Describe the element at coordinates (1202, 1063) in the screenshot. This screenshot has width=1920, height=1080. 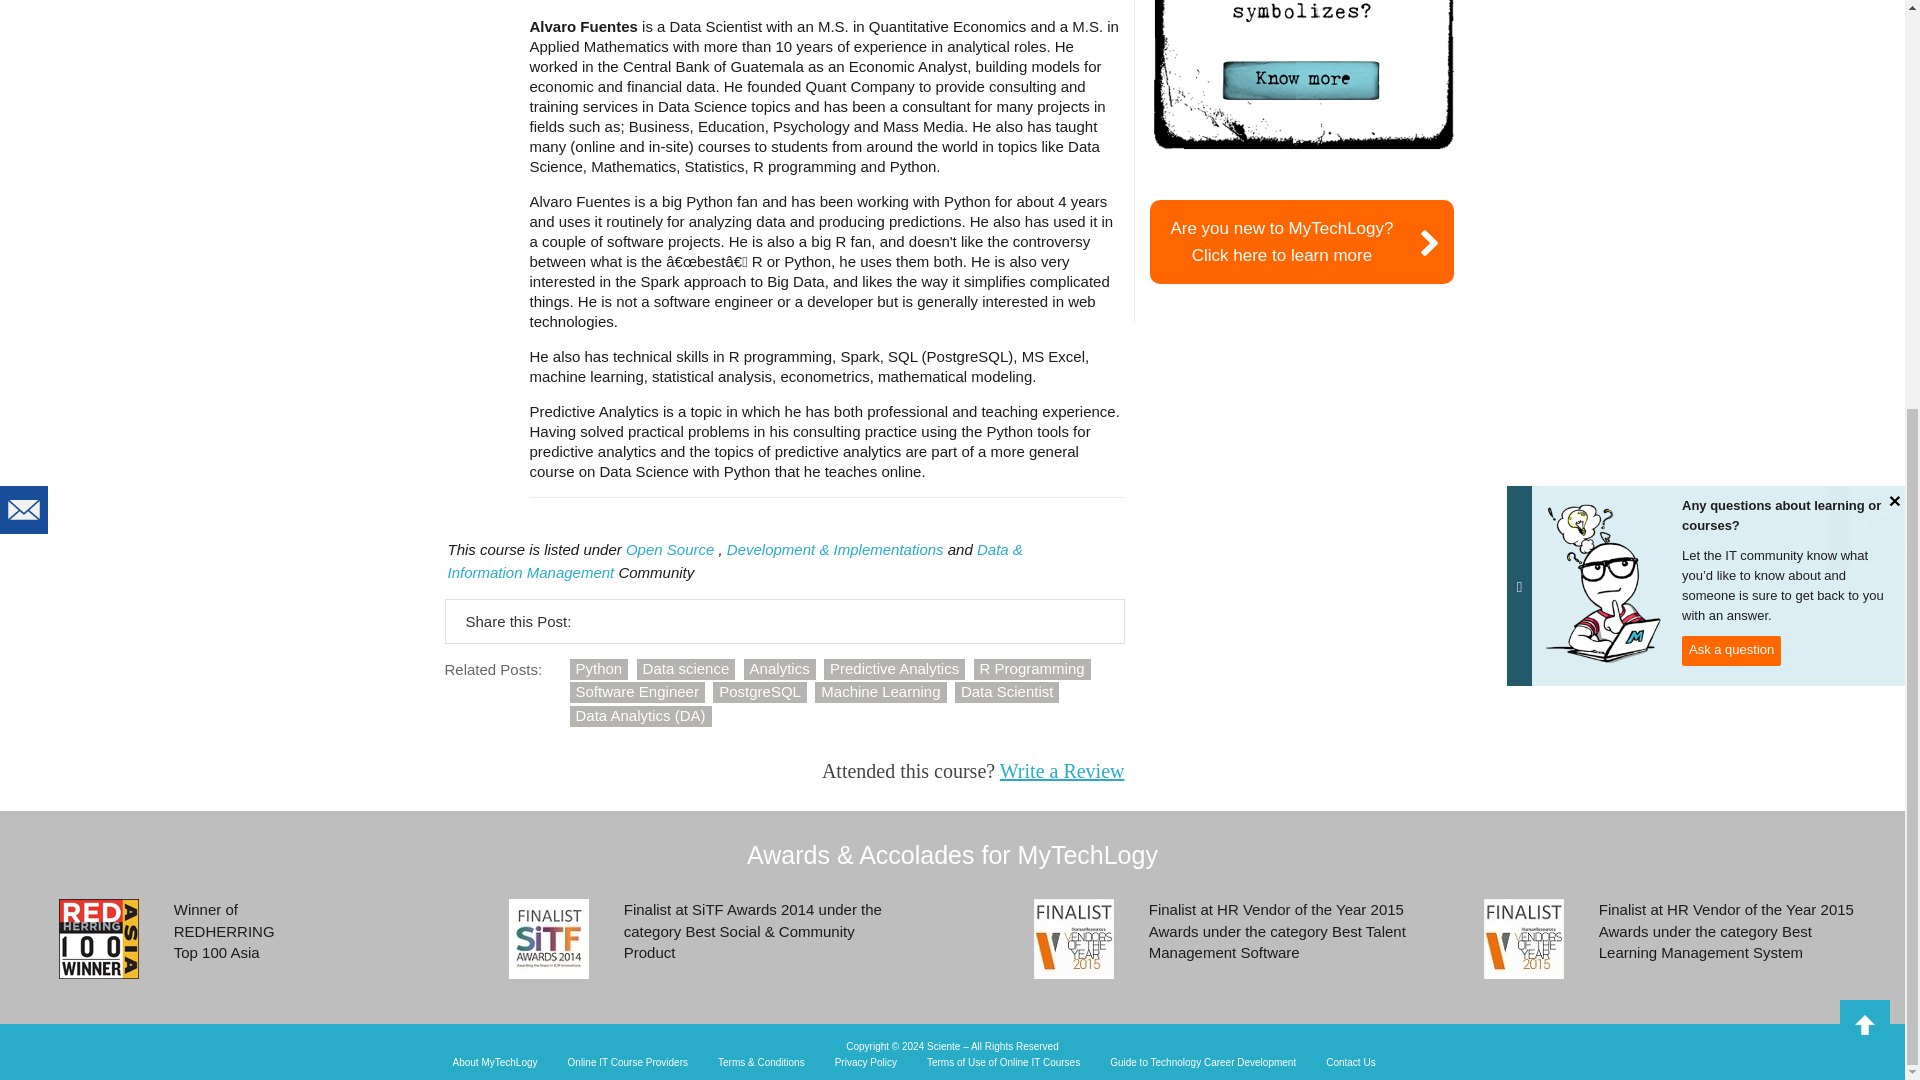
I see `Guide to Technology Career Development` at that location.